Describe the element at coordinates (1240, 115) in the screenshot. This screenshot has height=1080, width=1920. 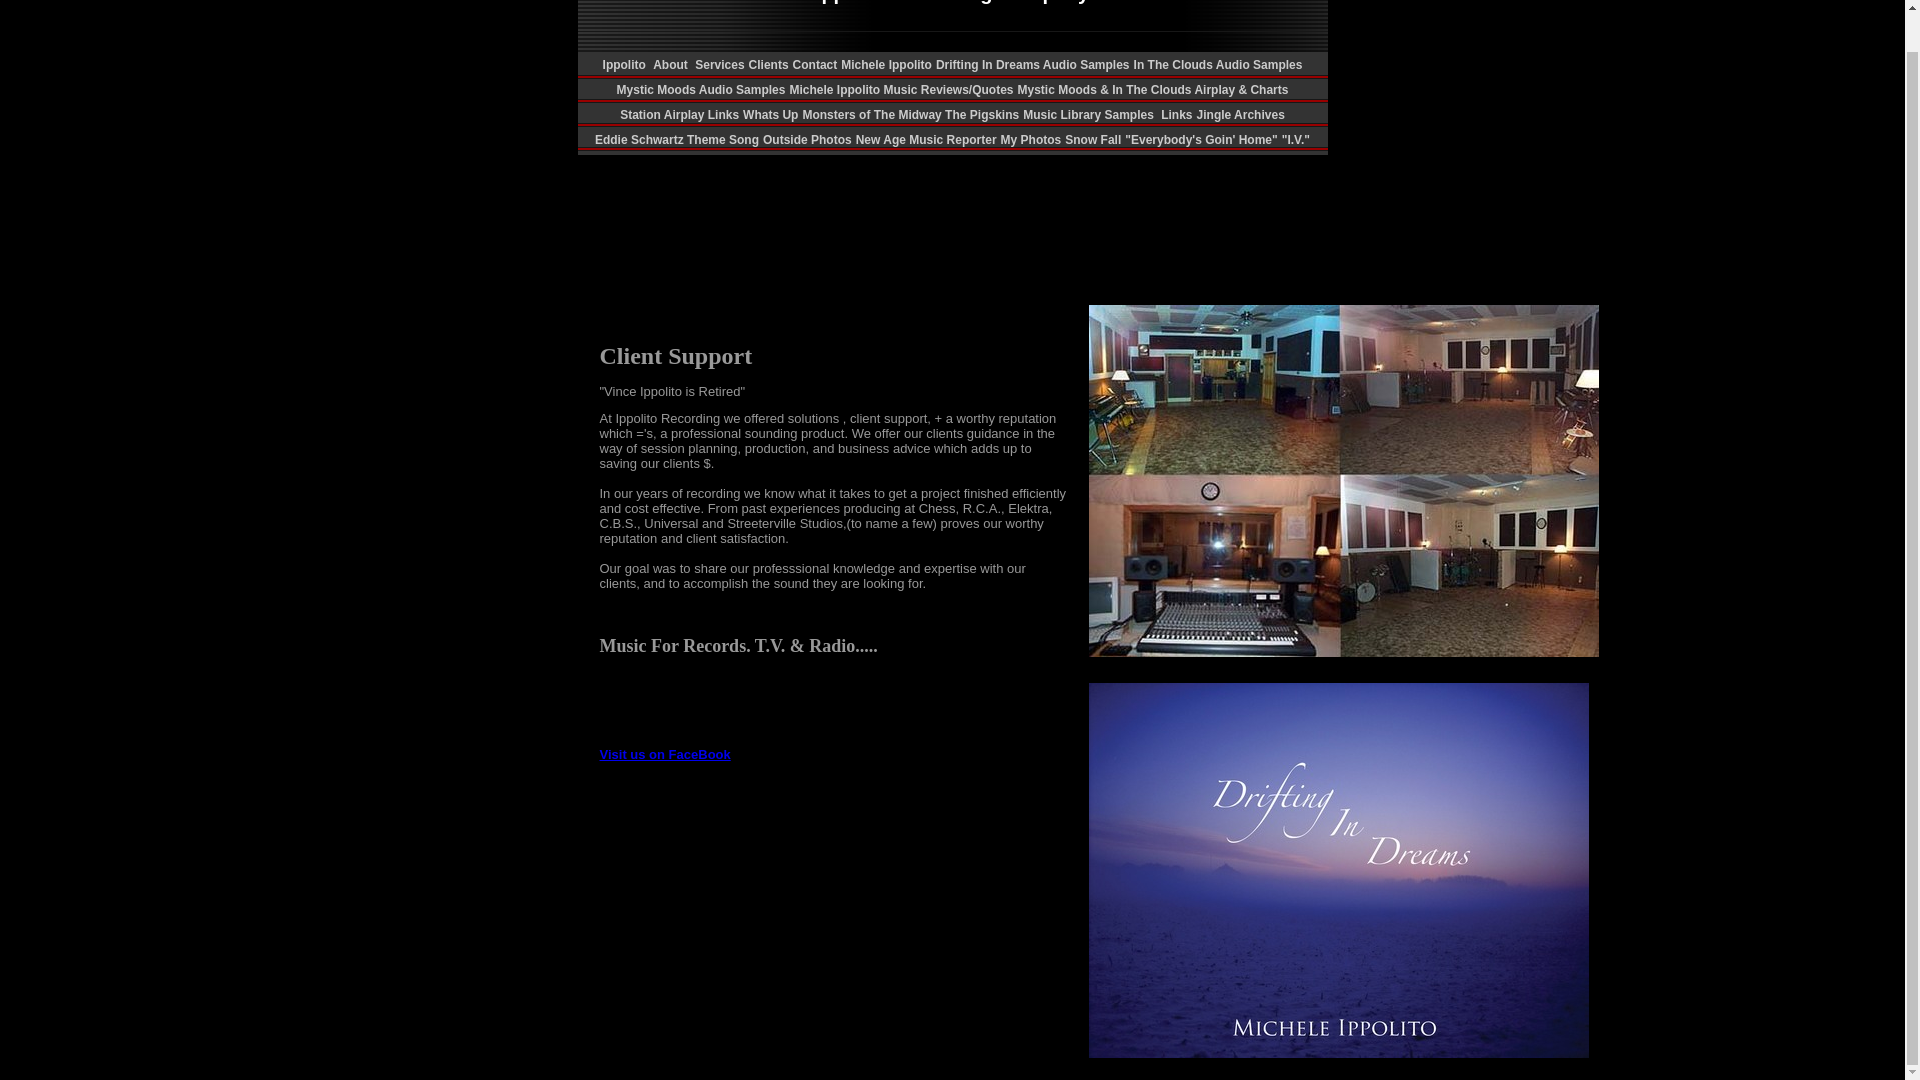
I see `Jingle Archives` at that location.